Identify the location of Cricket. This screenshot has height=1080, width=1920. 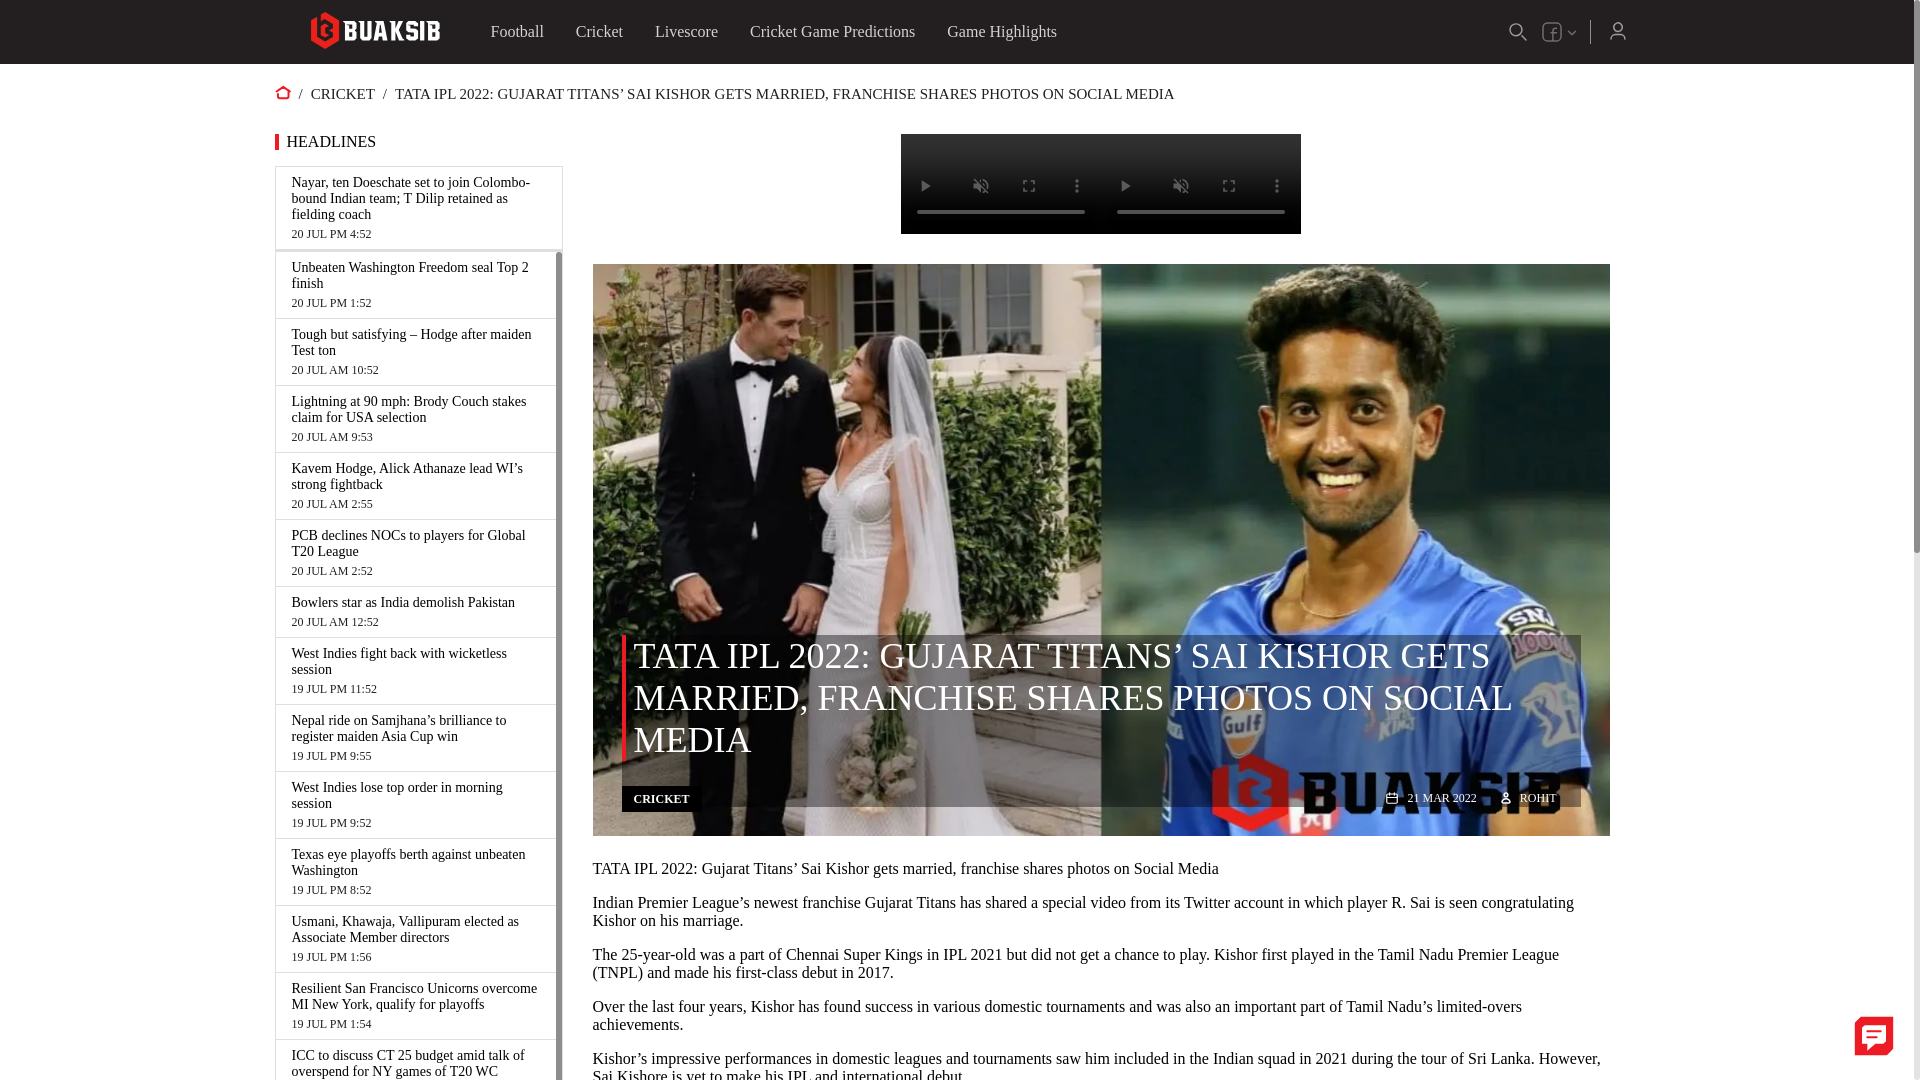
(832, 32).